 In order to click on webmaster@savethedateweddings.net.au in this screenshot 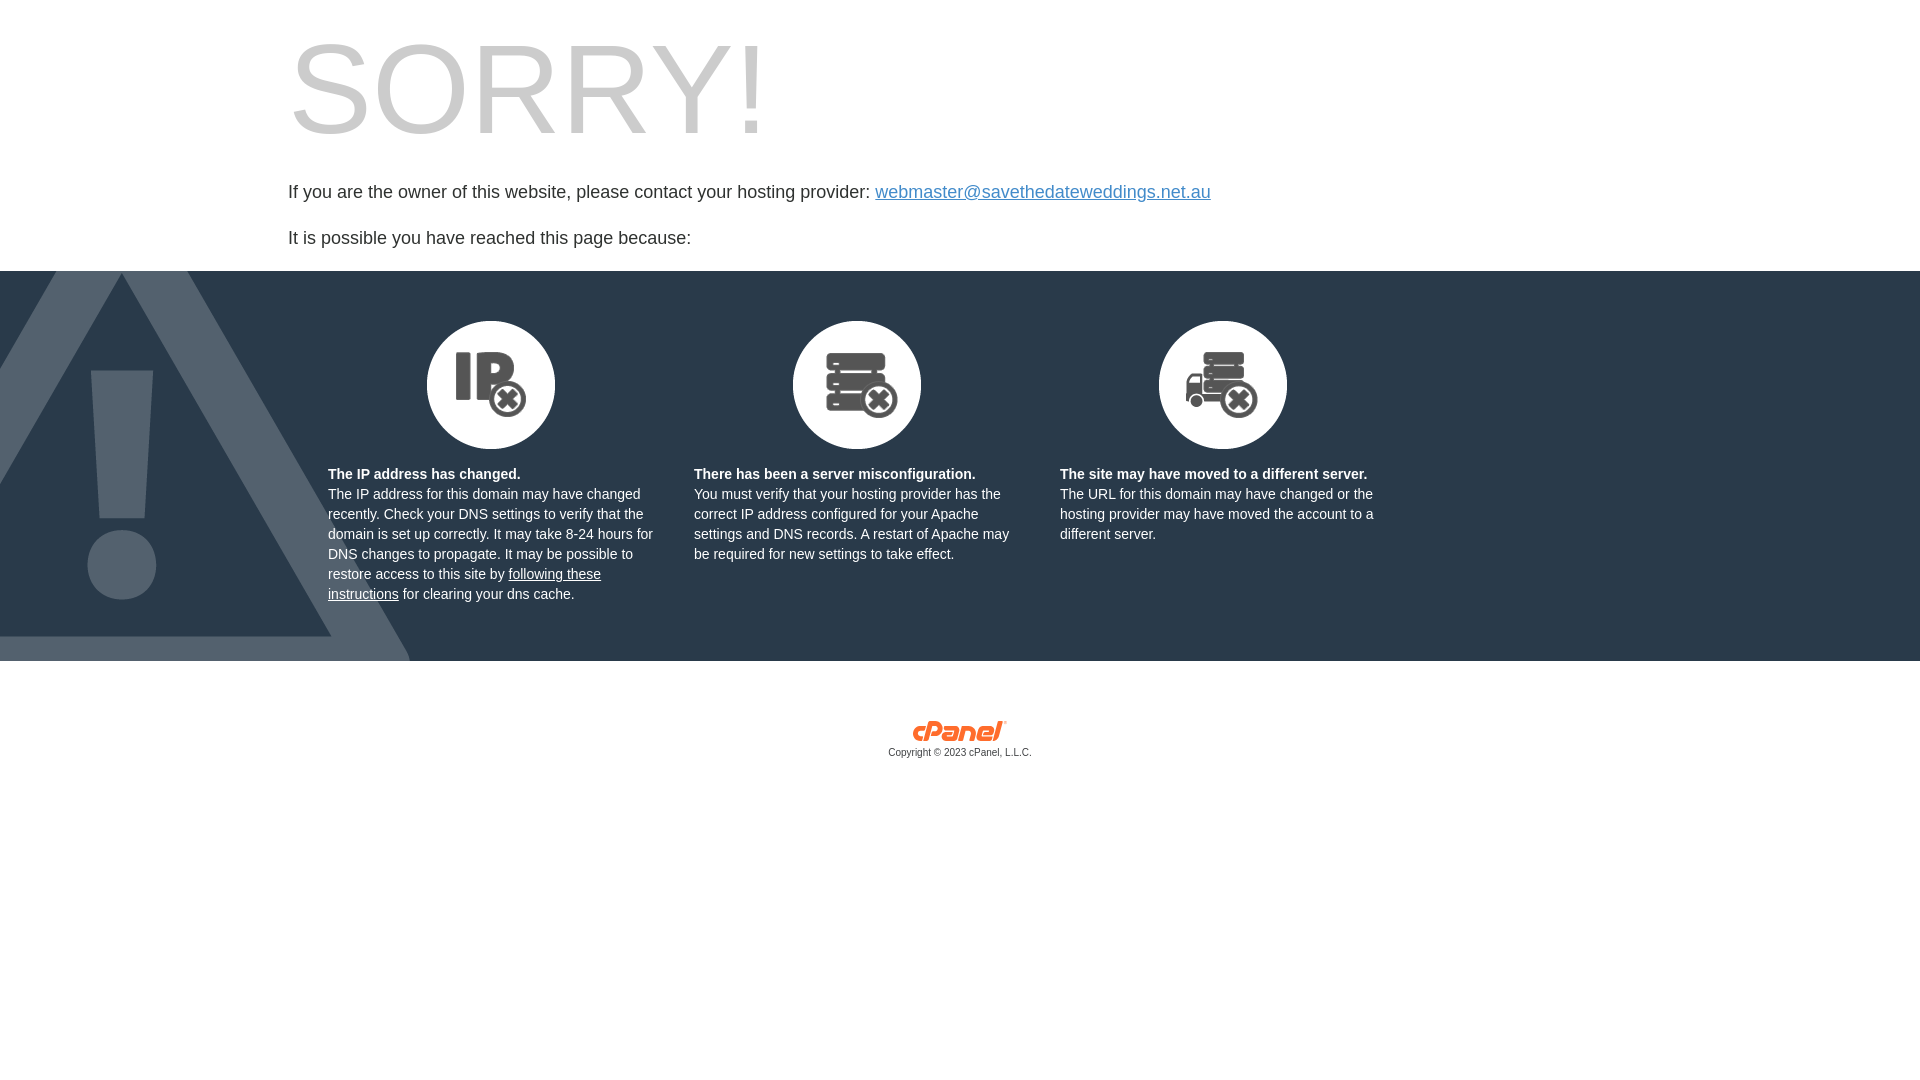, I will do `click(1042, 192)`.